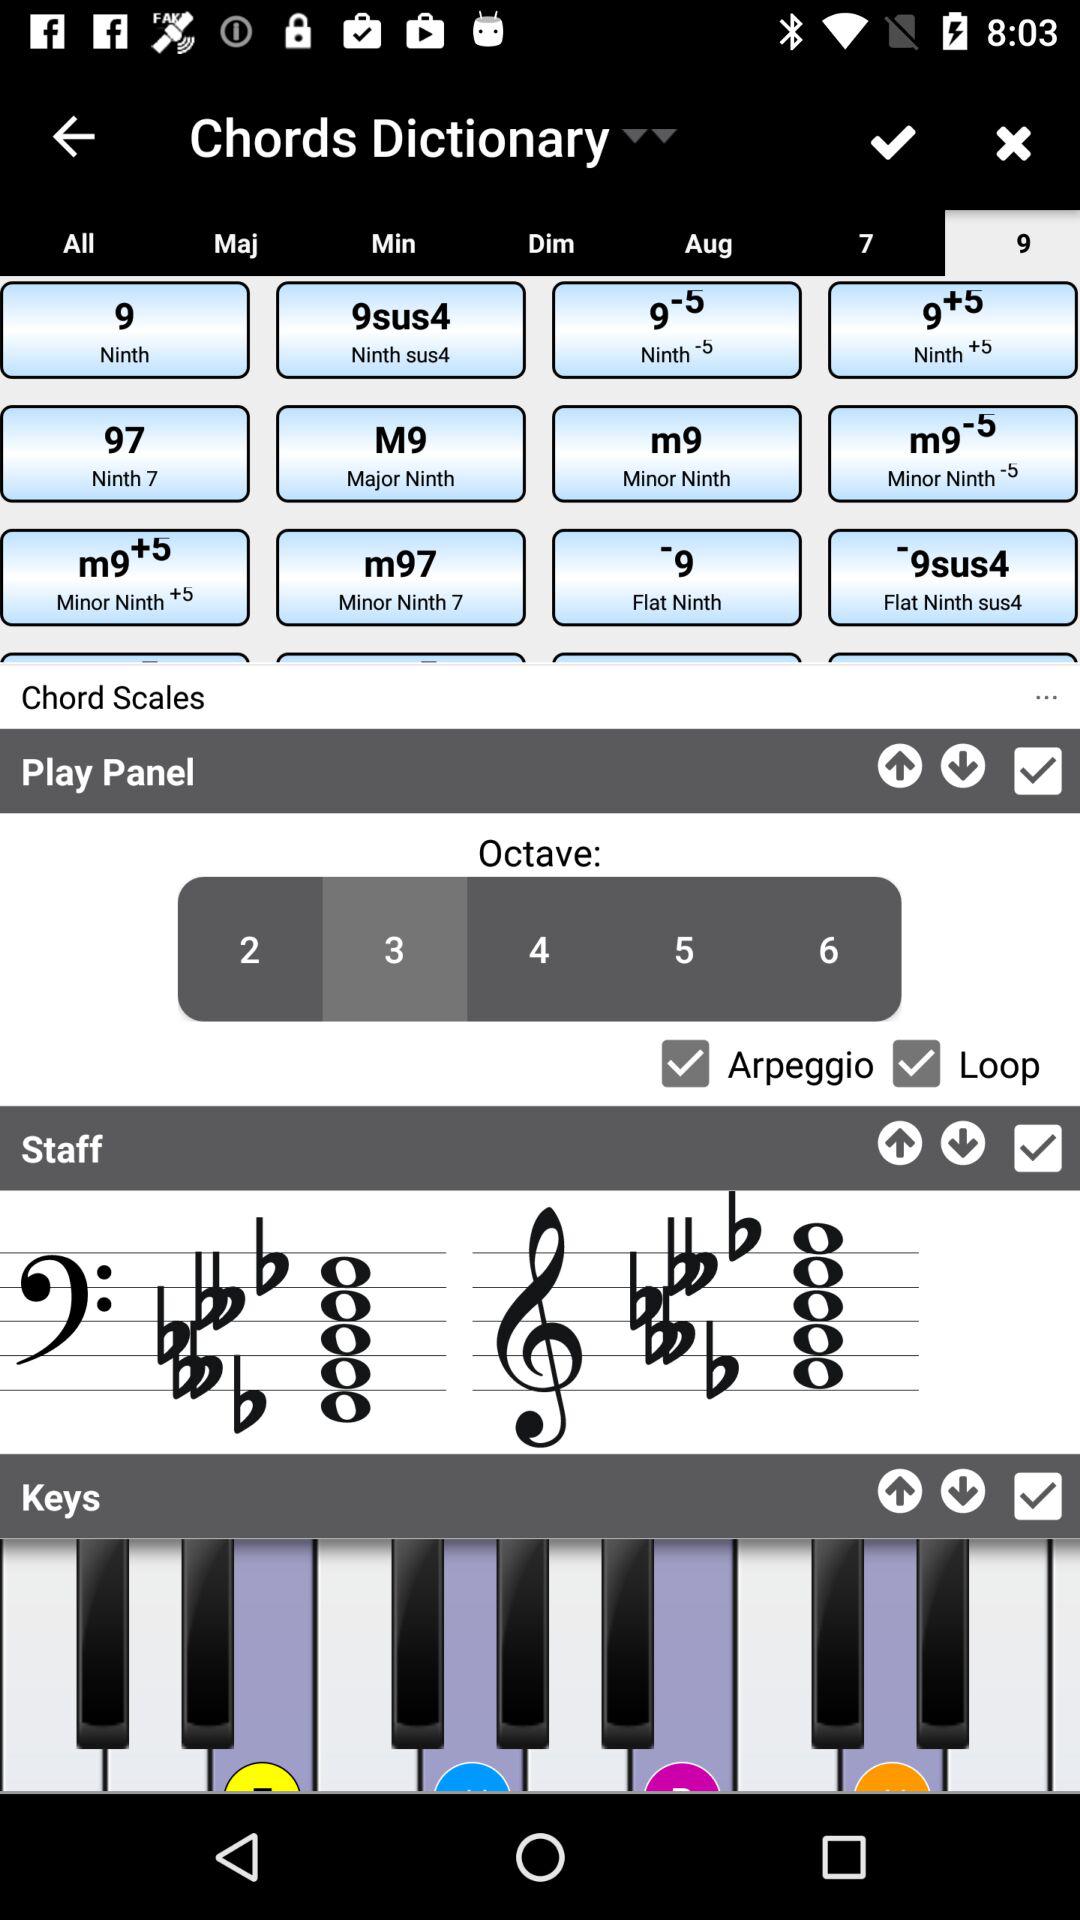 This screenshot has height=1920, width=1080. I want to click on click to down option, so click(964, 1486).